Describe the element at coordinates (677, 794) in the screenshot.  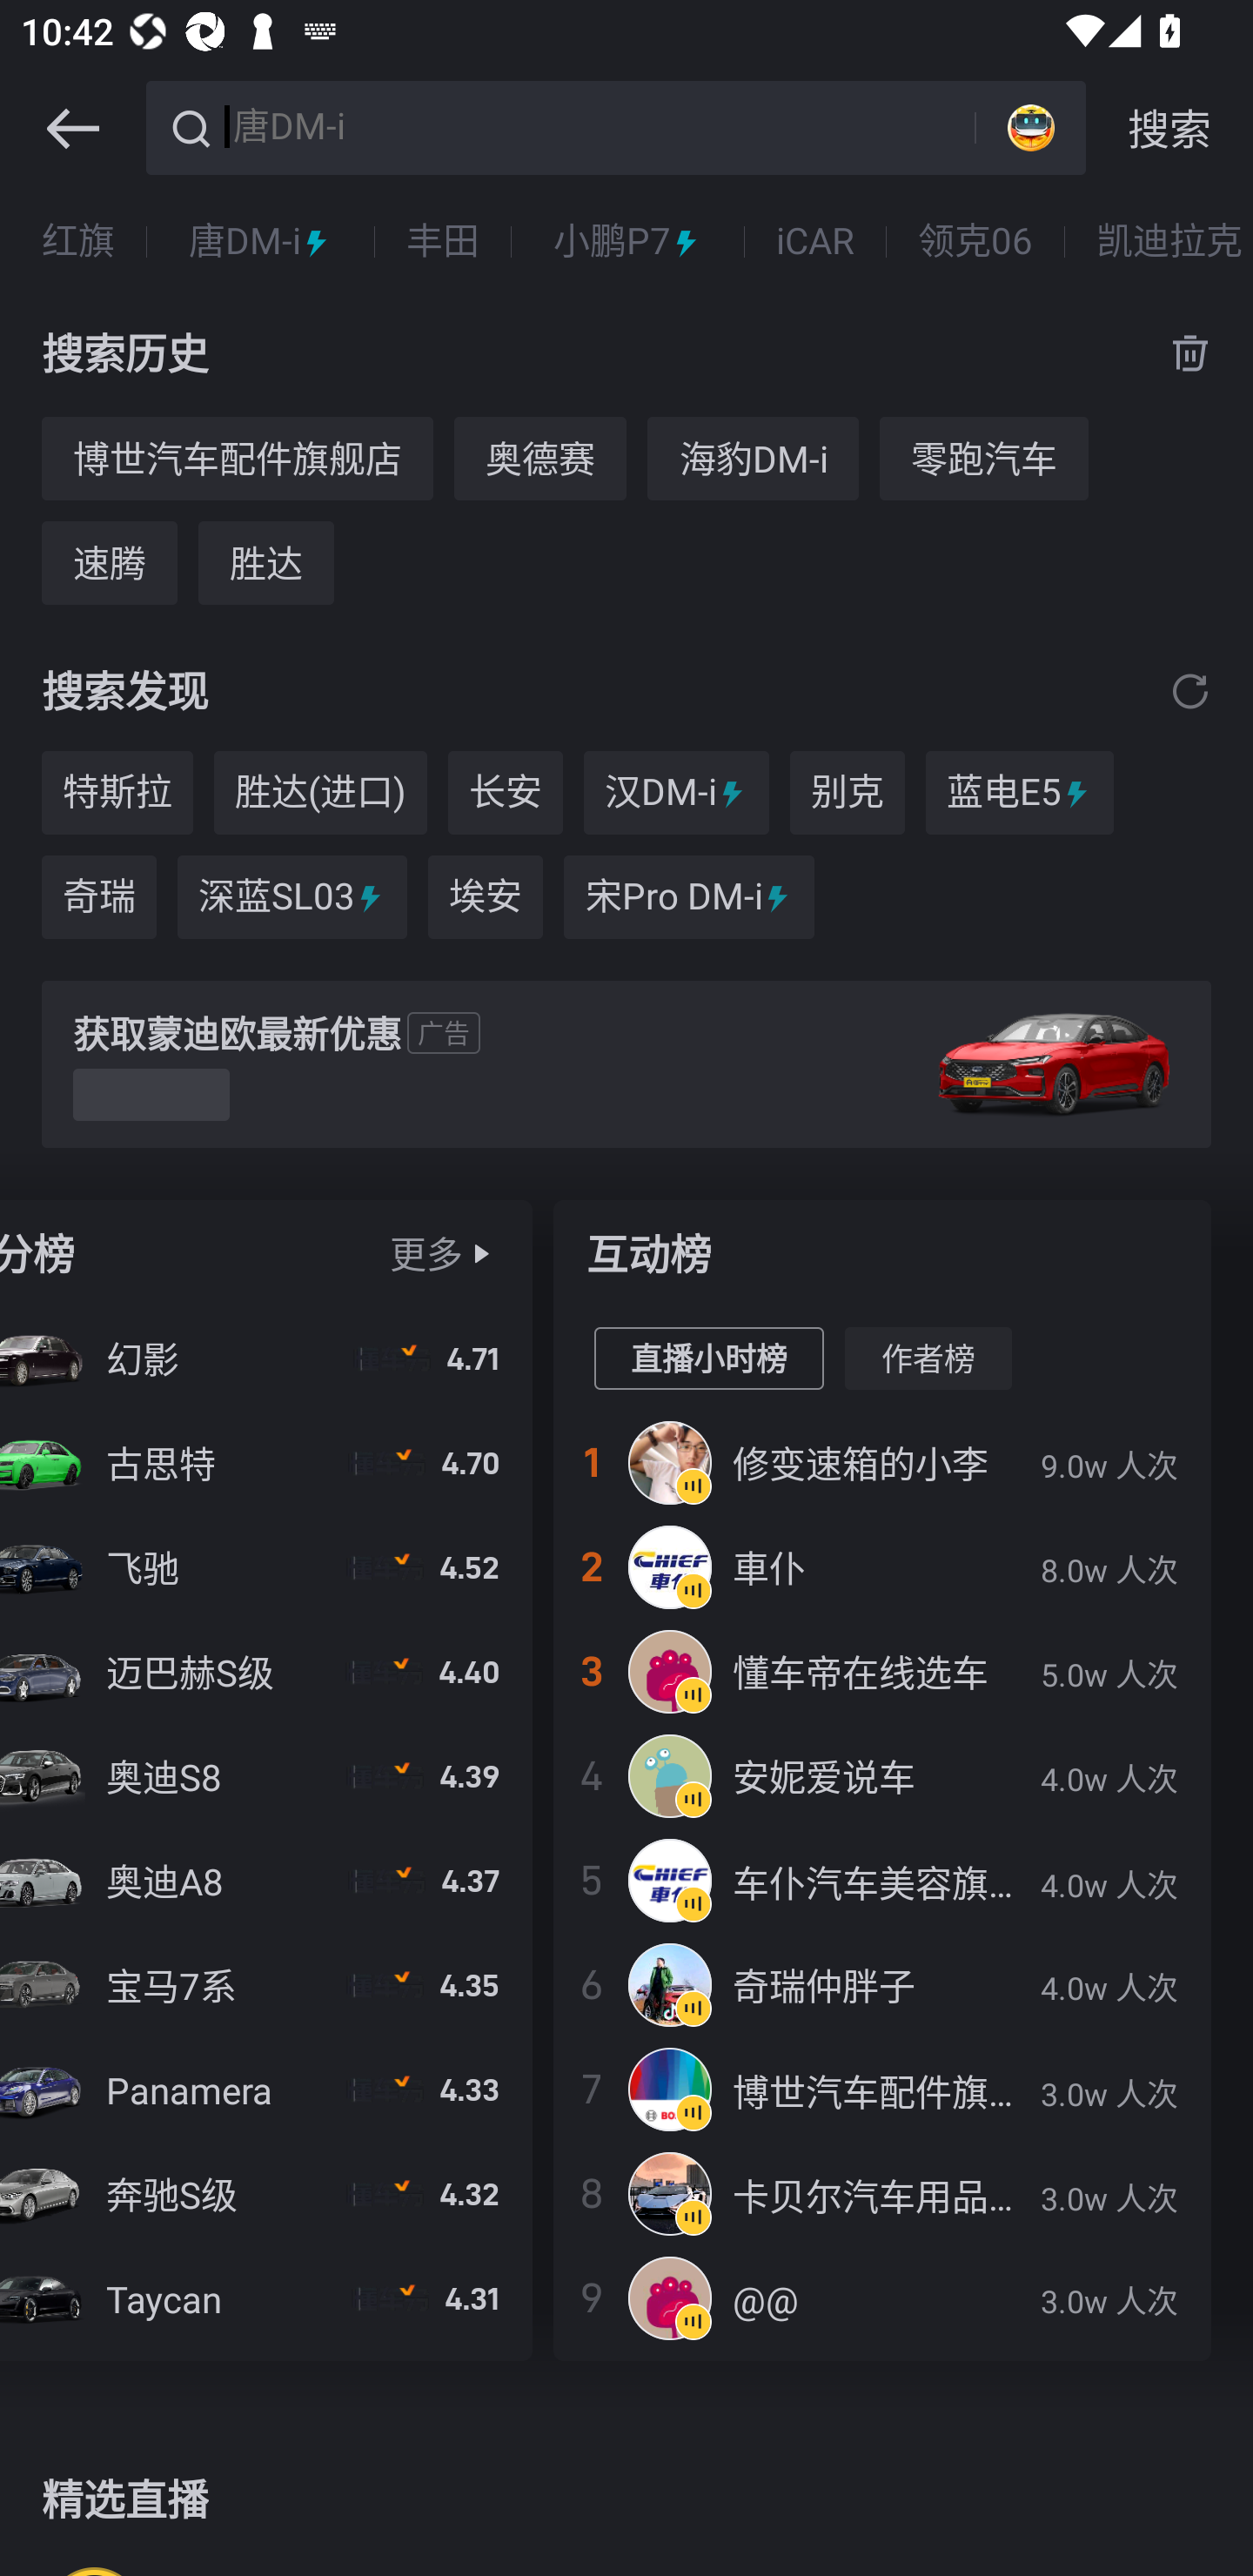
I see `汉DM-i` at that location.